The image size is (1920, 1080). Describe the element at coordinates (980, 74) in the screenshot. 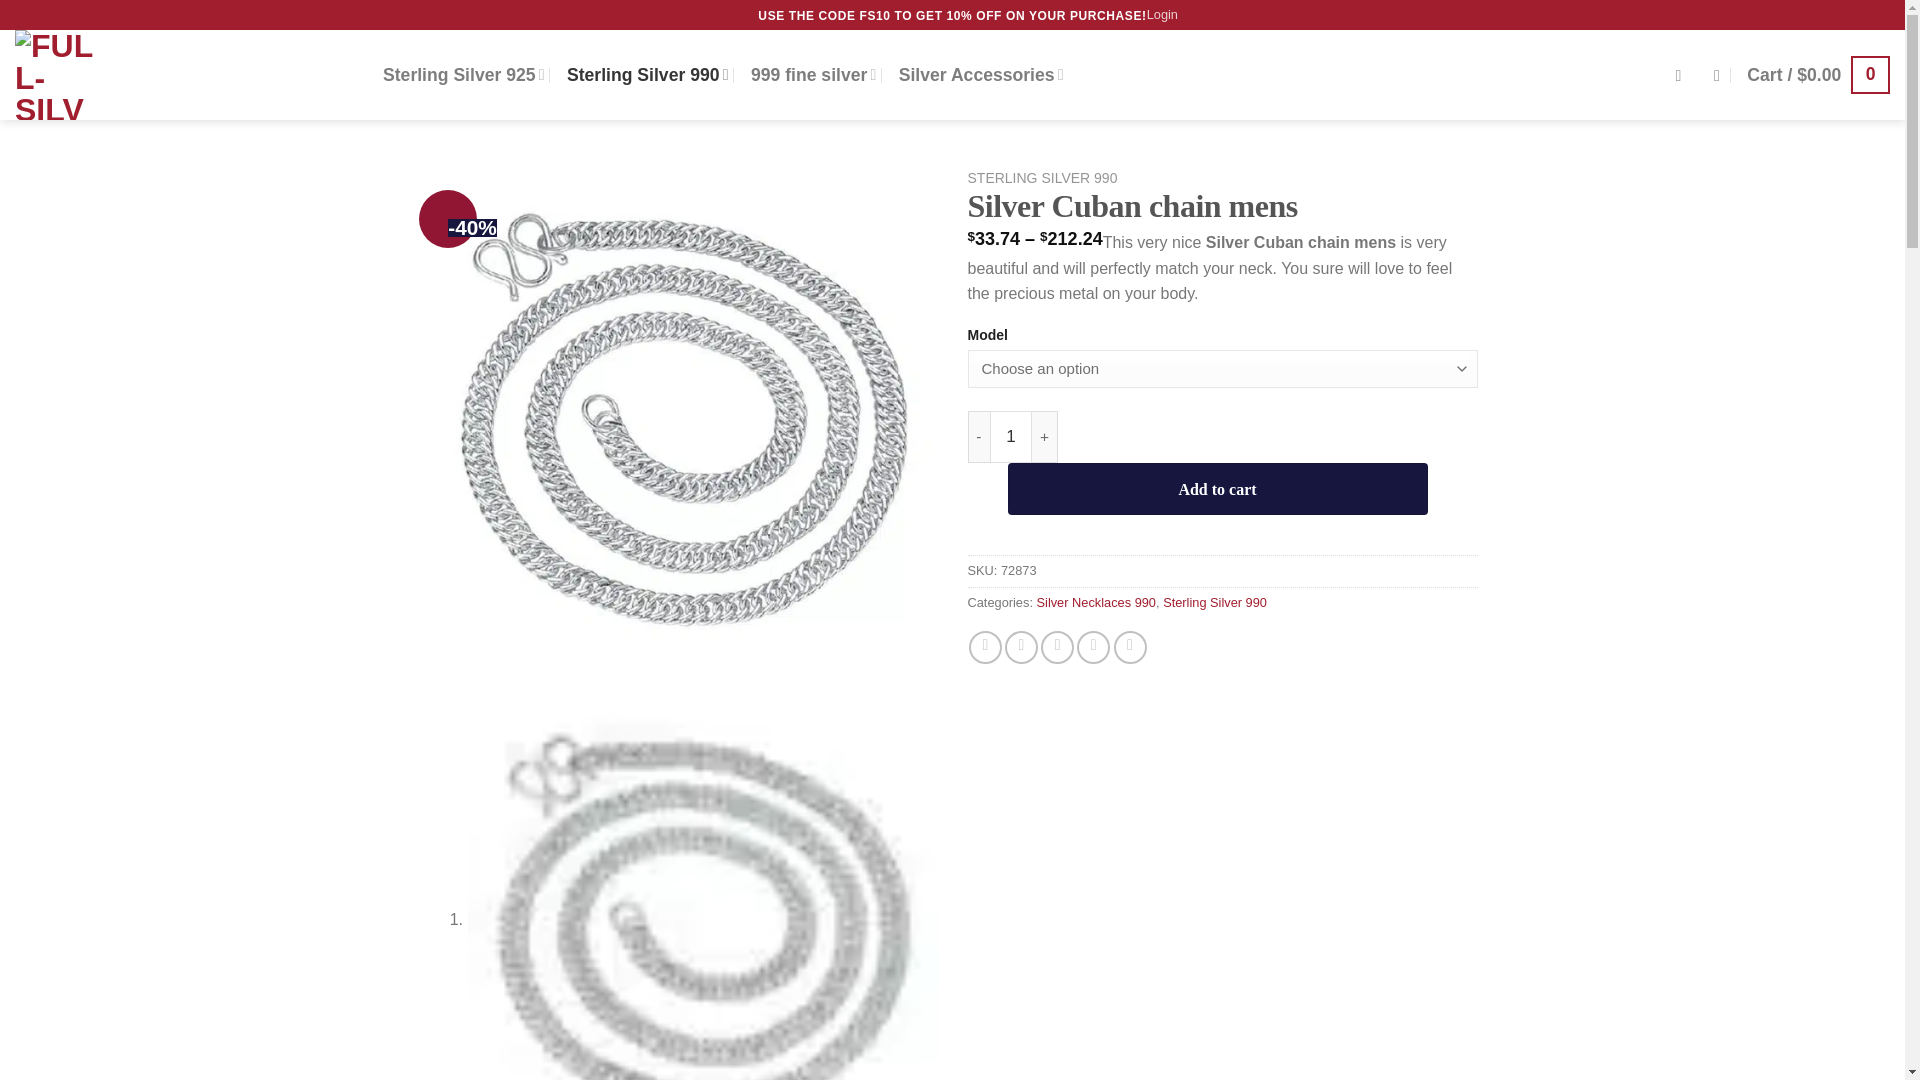

I see `Silver Accessories` at that location.